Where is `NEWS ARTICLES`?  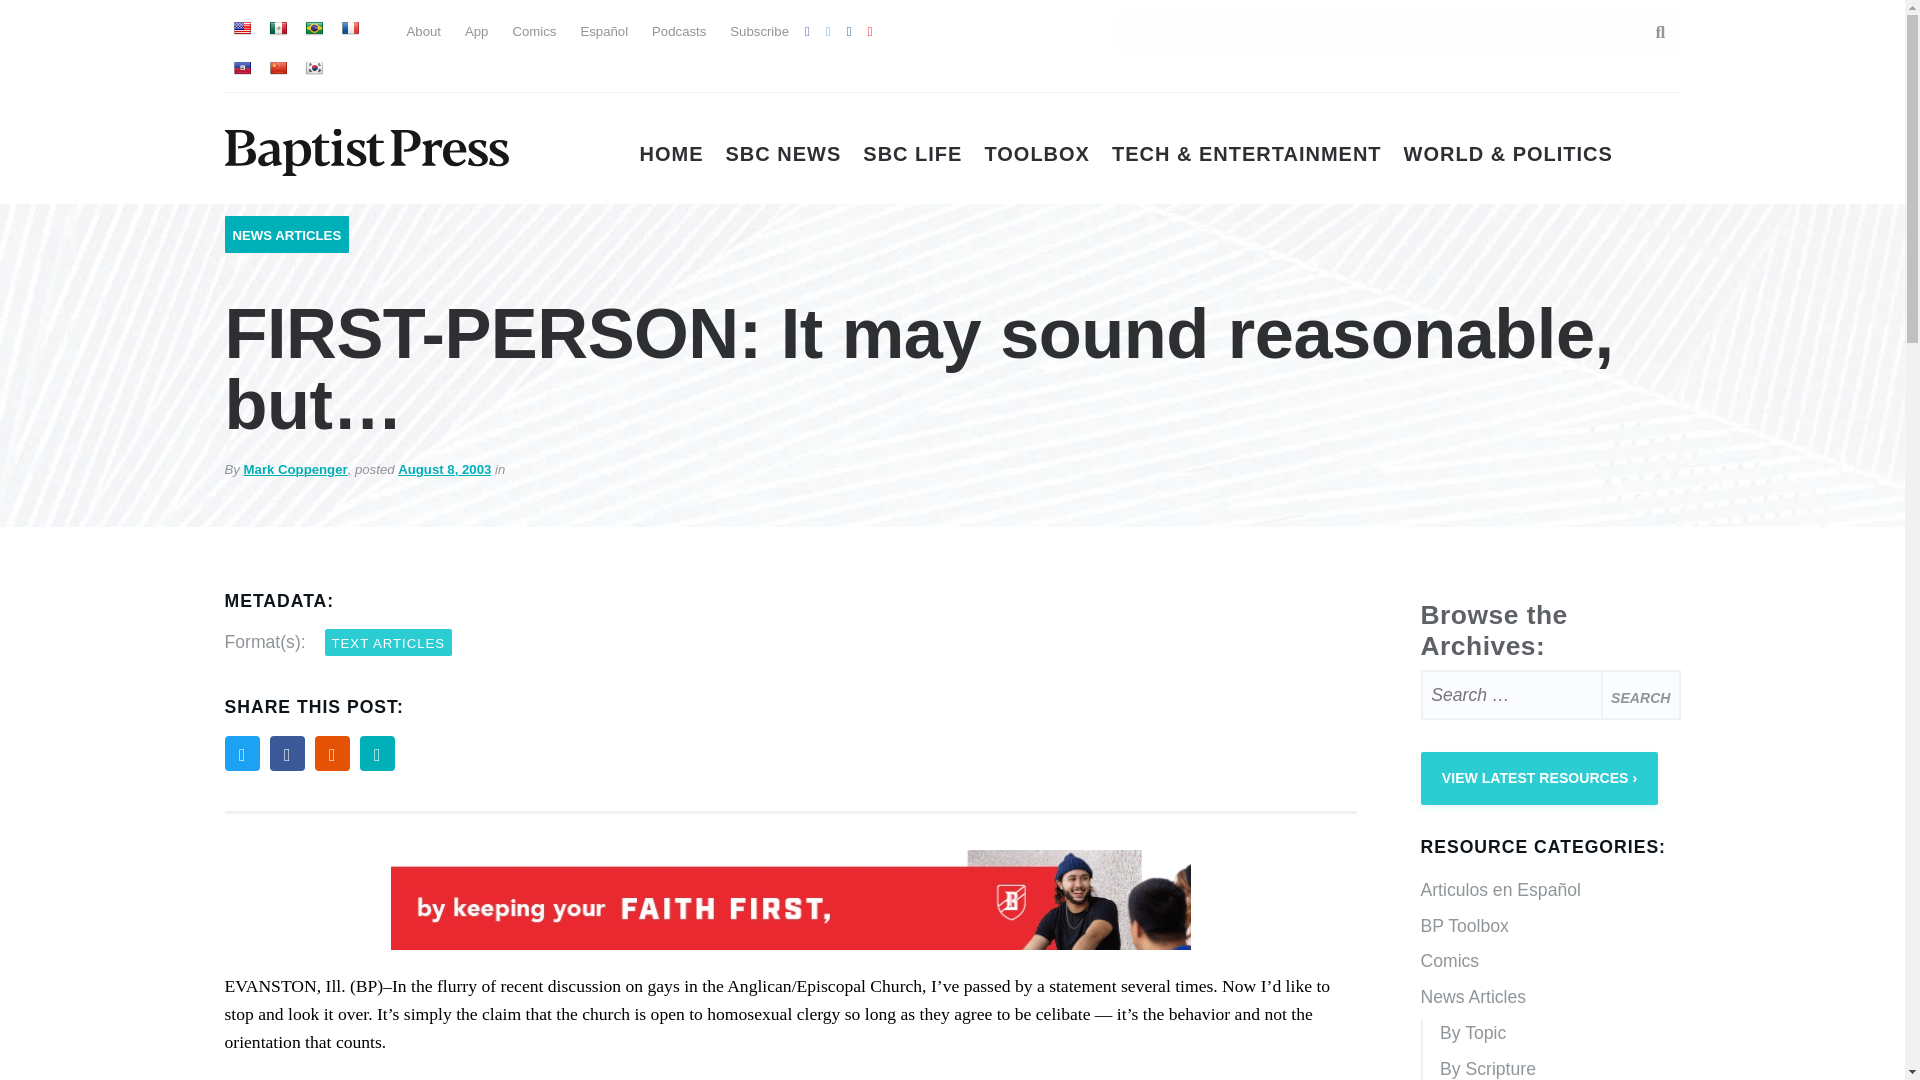 NEWS ARTICLES is located at coordinates (286, 235).